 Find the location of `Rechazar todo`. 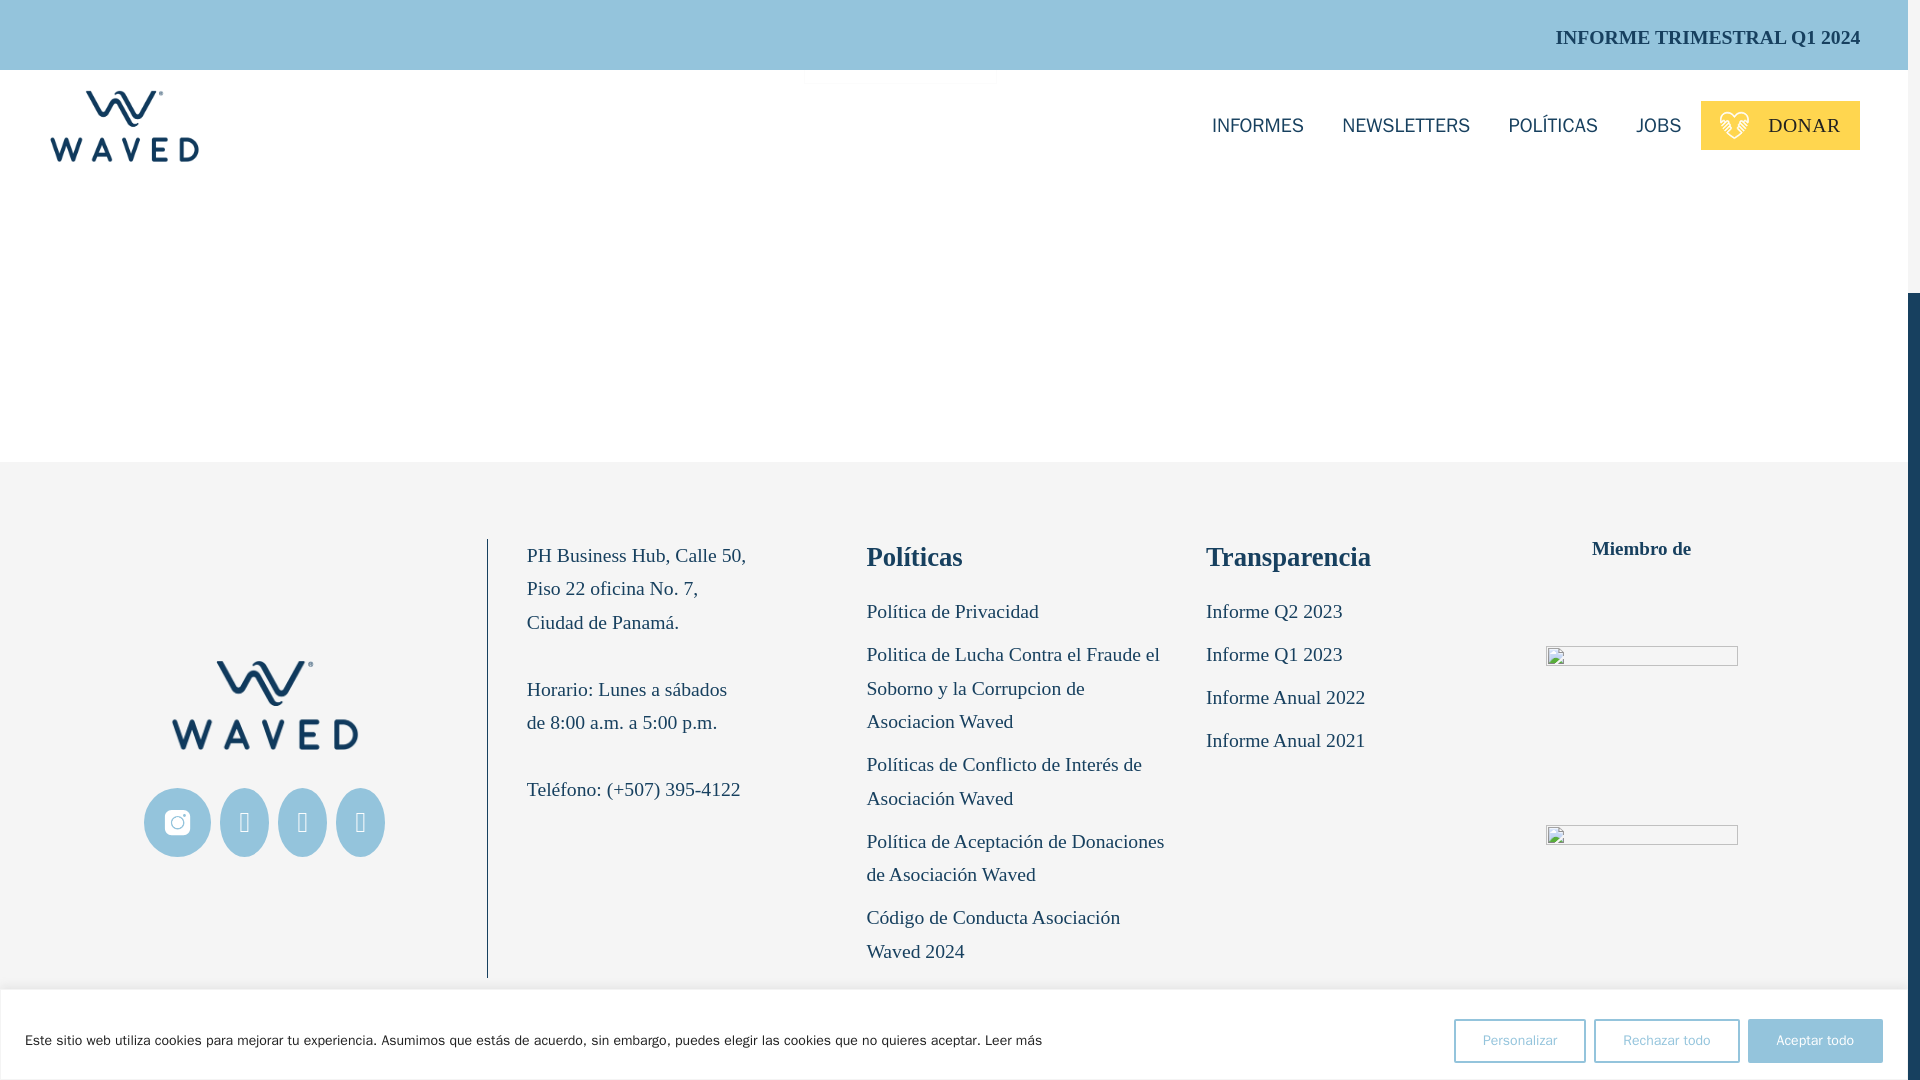

Rechazar todo is located at coordinates (1666, 637).